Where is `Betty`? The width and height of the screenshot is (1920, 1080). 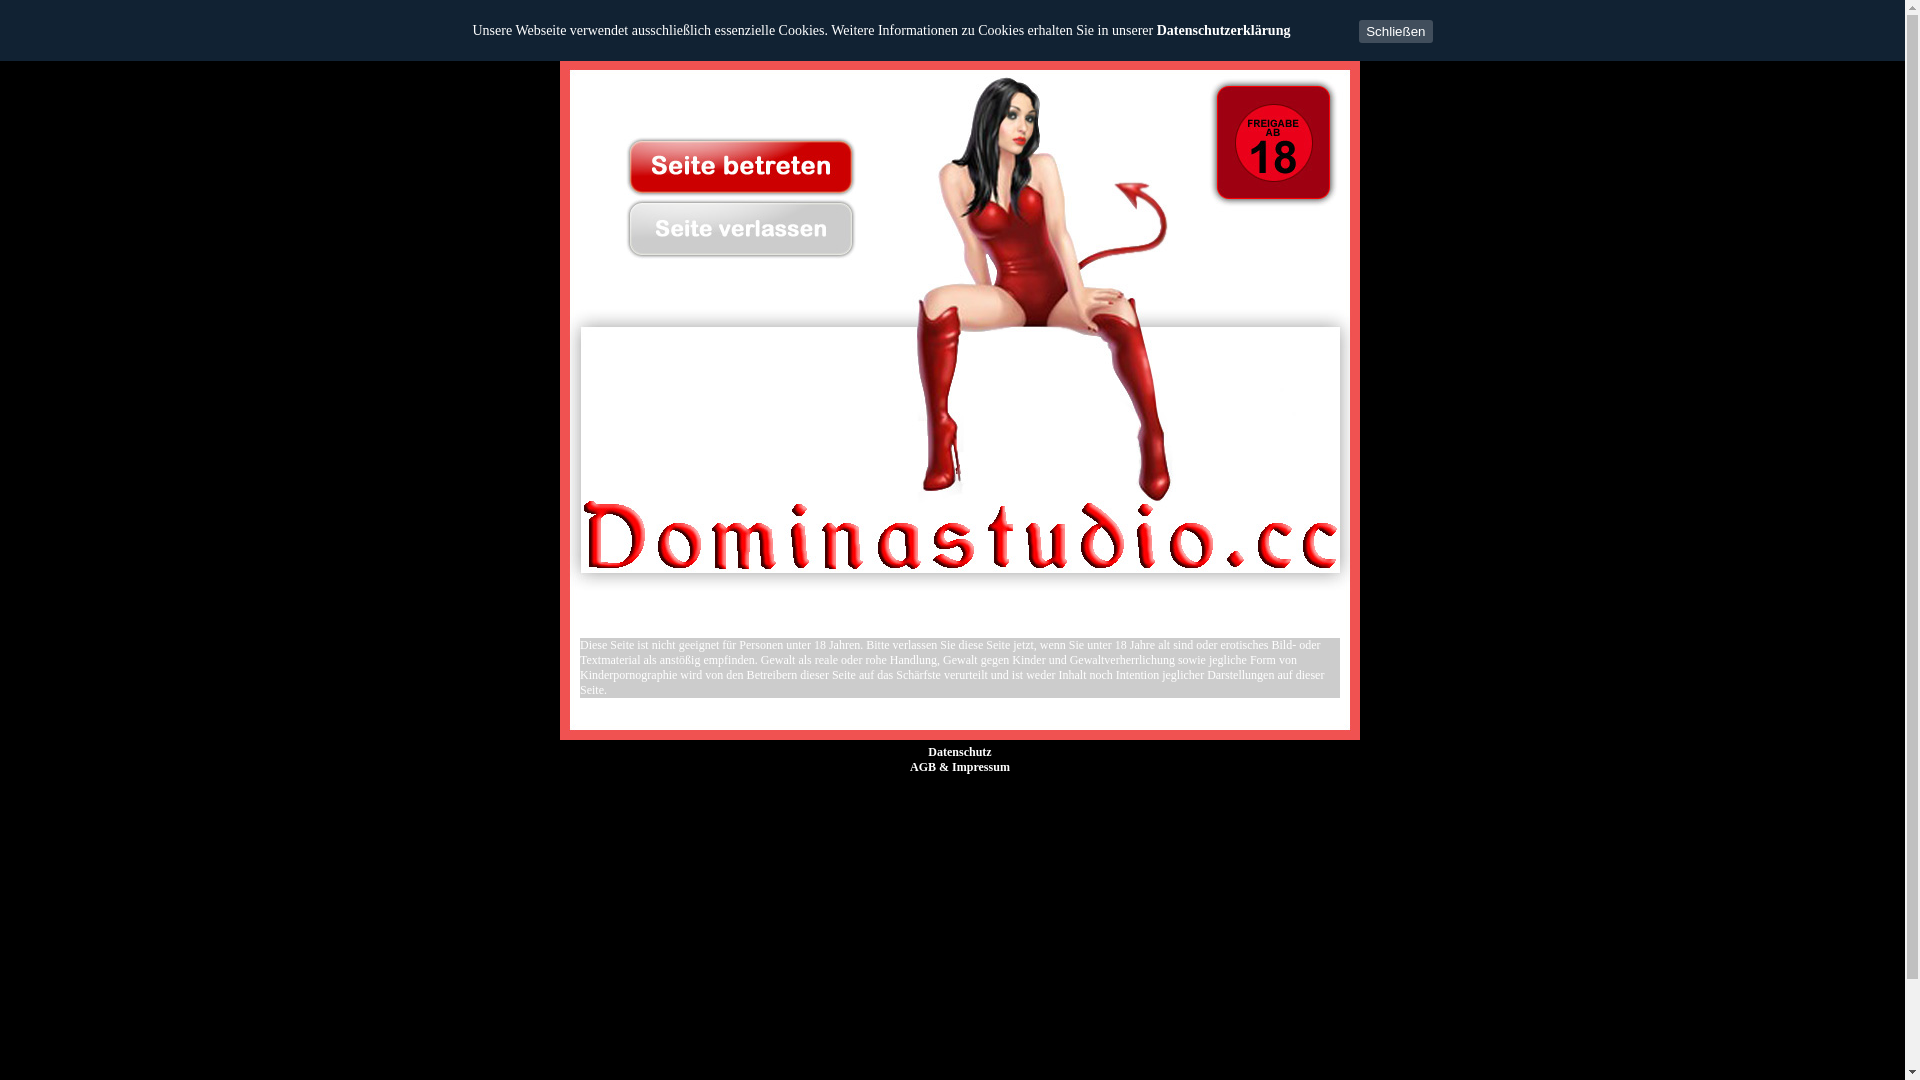 Betty is located at coordinates (788, 790).